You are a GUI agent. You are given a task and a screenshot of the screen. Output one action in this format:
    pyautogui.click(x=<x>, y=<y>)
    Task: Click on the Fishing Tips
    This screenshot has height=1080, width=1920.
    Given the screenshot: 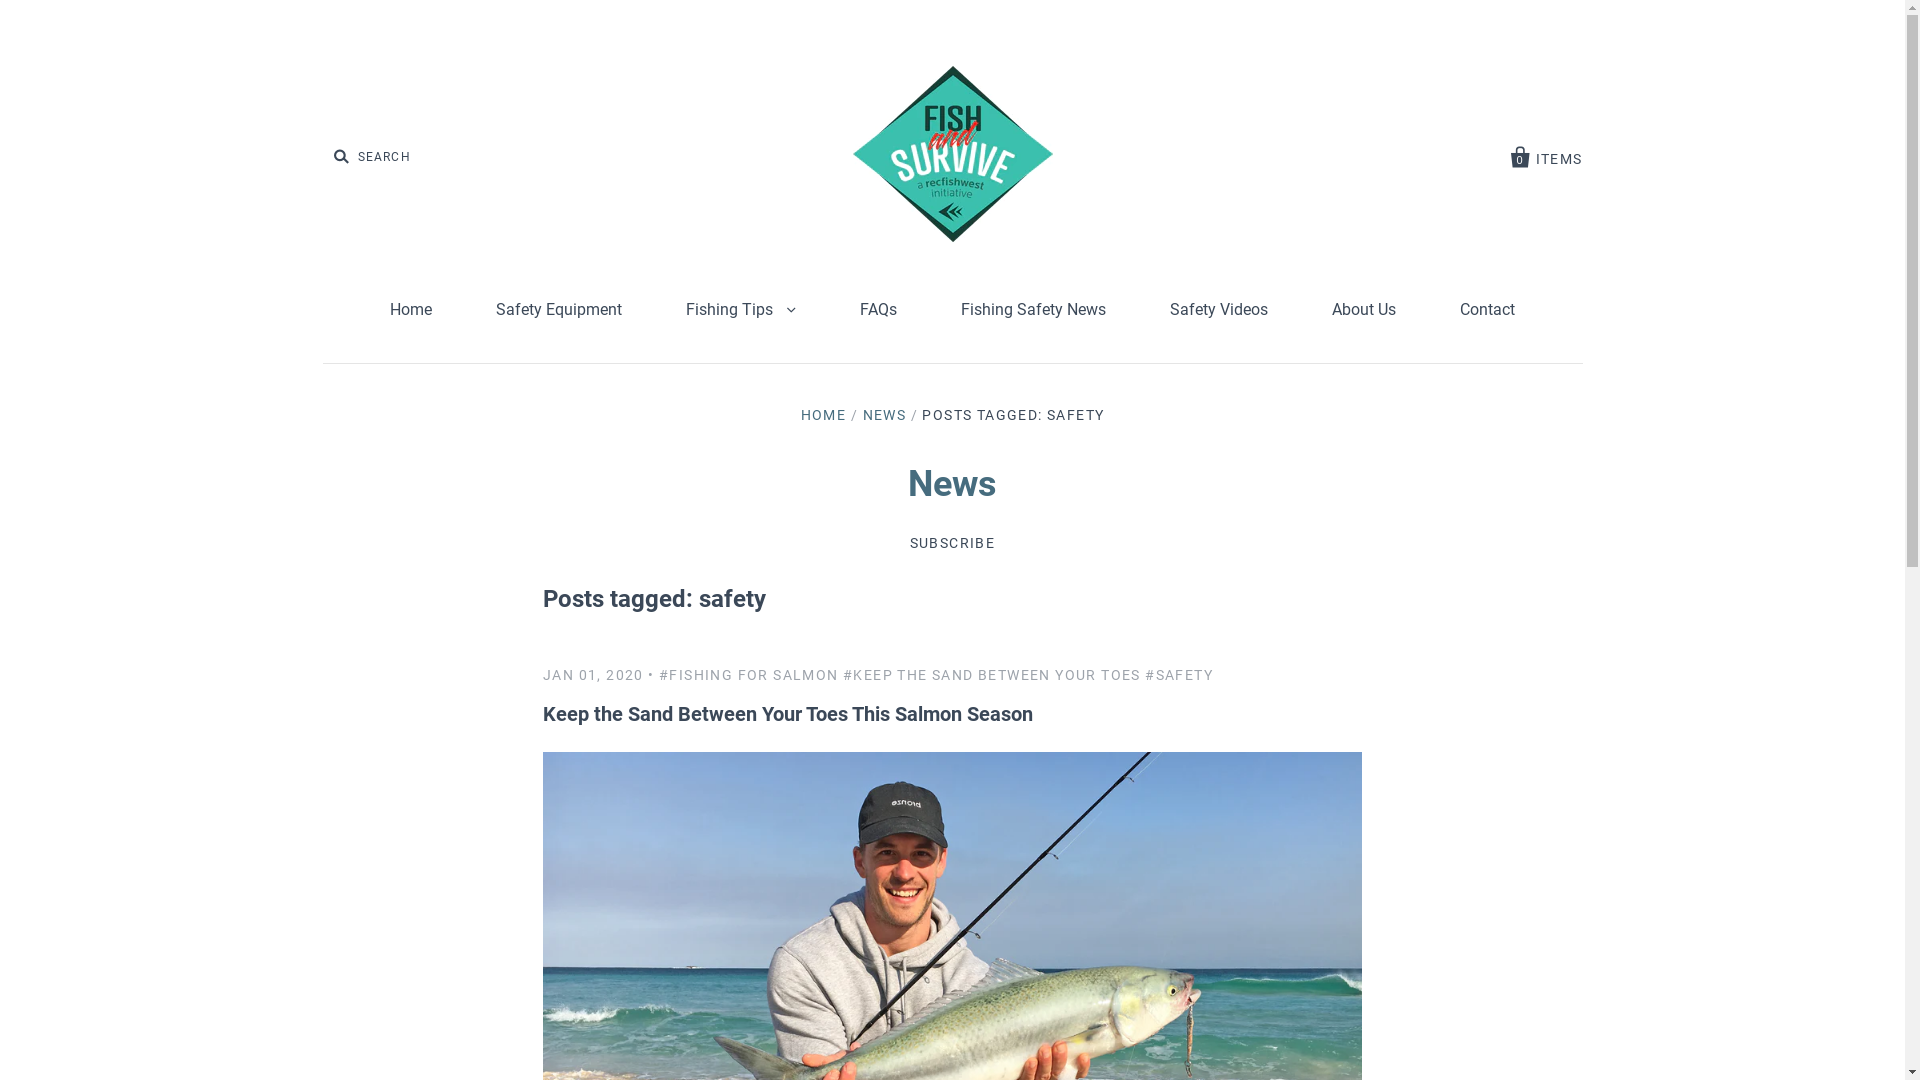 What is the action you would take?
    pyautogui.click(x=741, y=310)
    